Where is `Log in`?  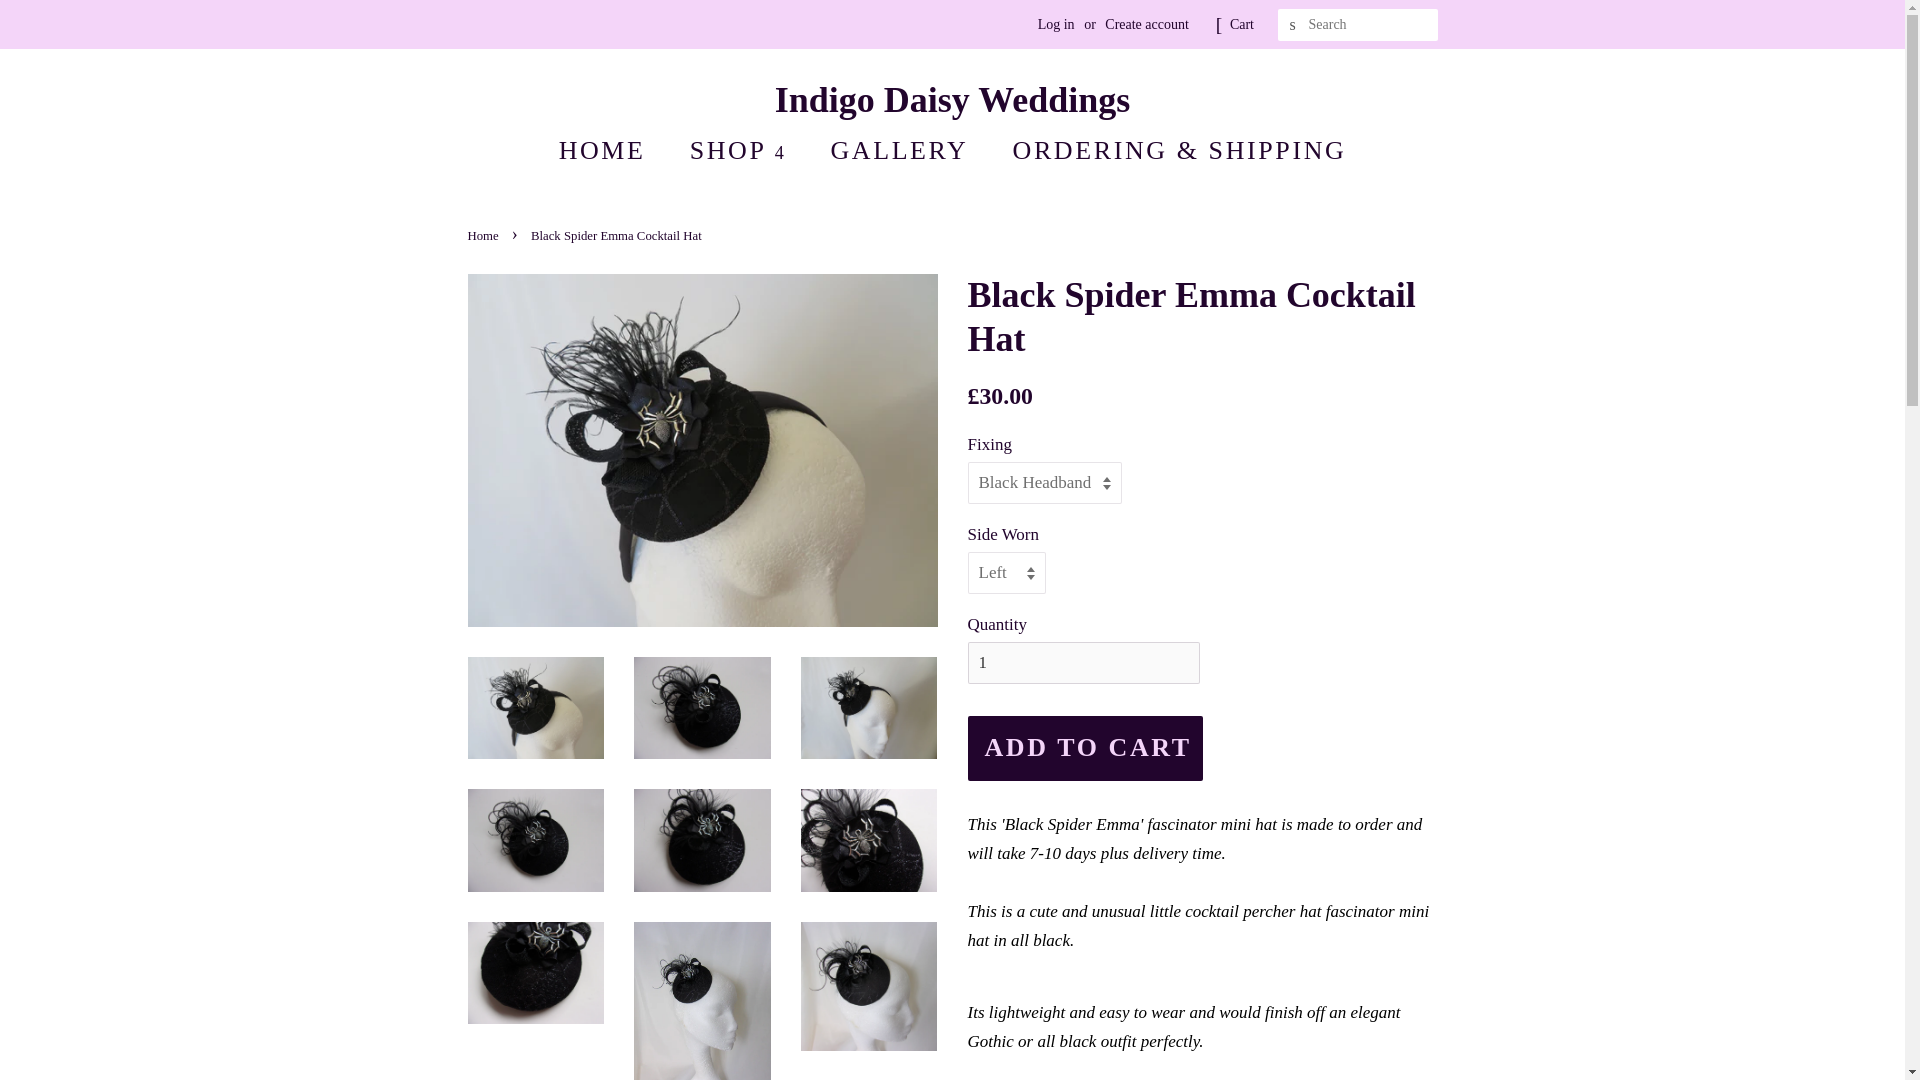 Log in is located at coordinates (1056, 24).